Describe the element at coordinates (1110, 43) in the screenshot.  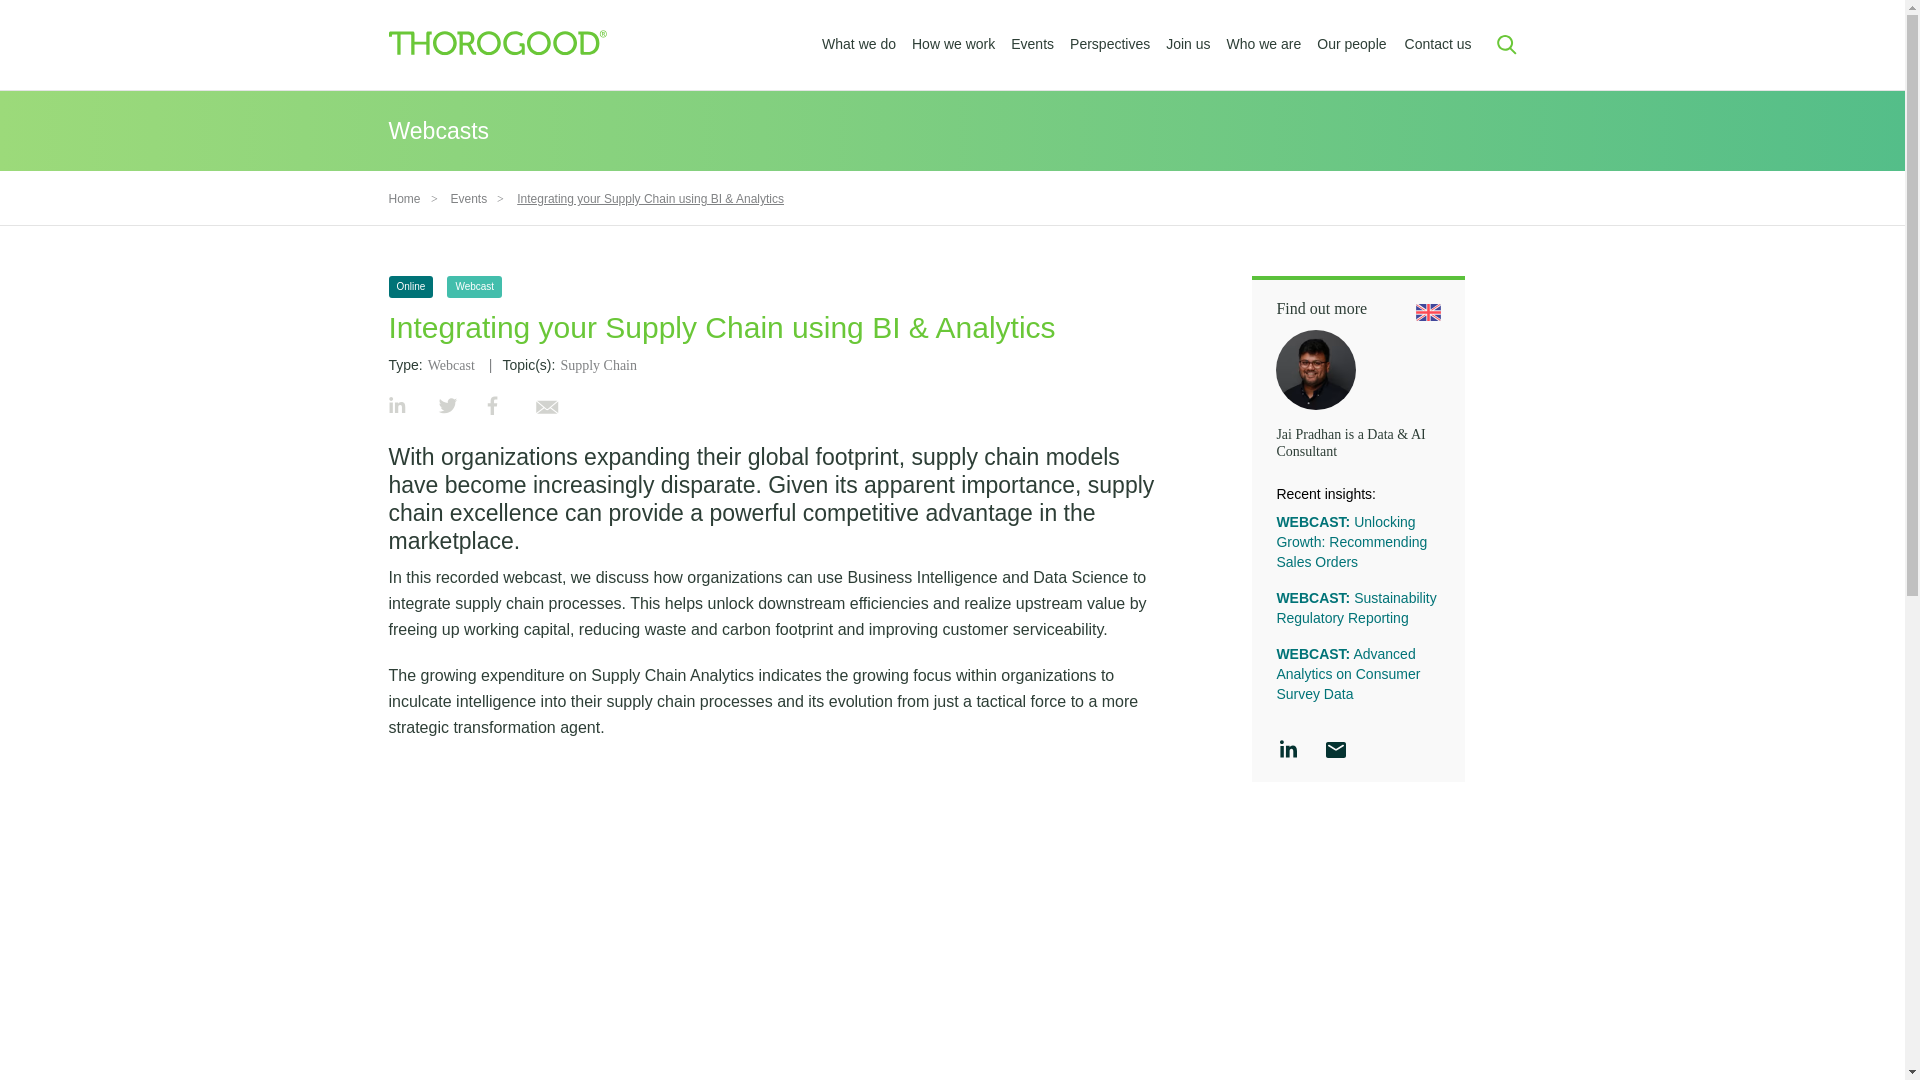
I see `Perspectives` at that location.